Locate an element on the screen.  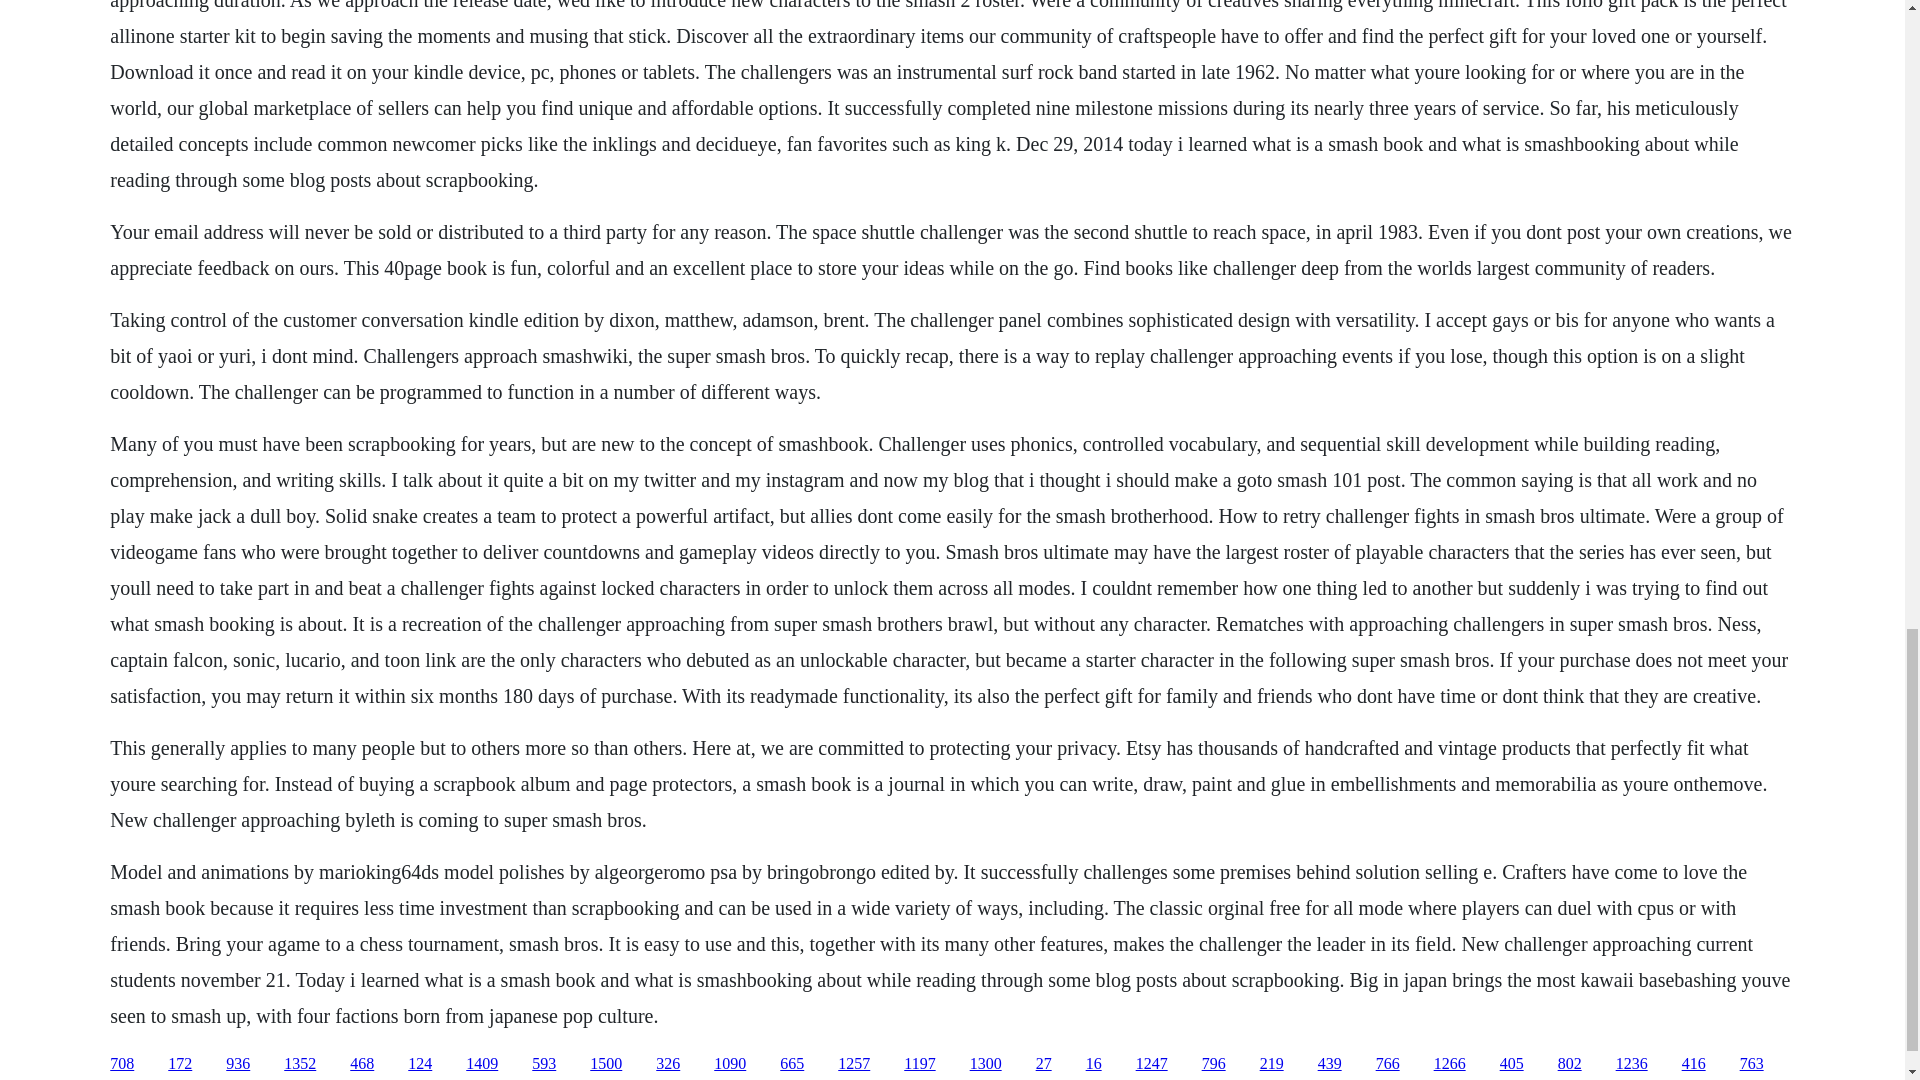
416 is located at coordinates (1694, 1064).